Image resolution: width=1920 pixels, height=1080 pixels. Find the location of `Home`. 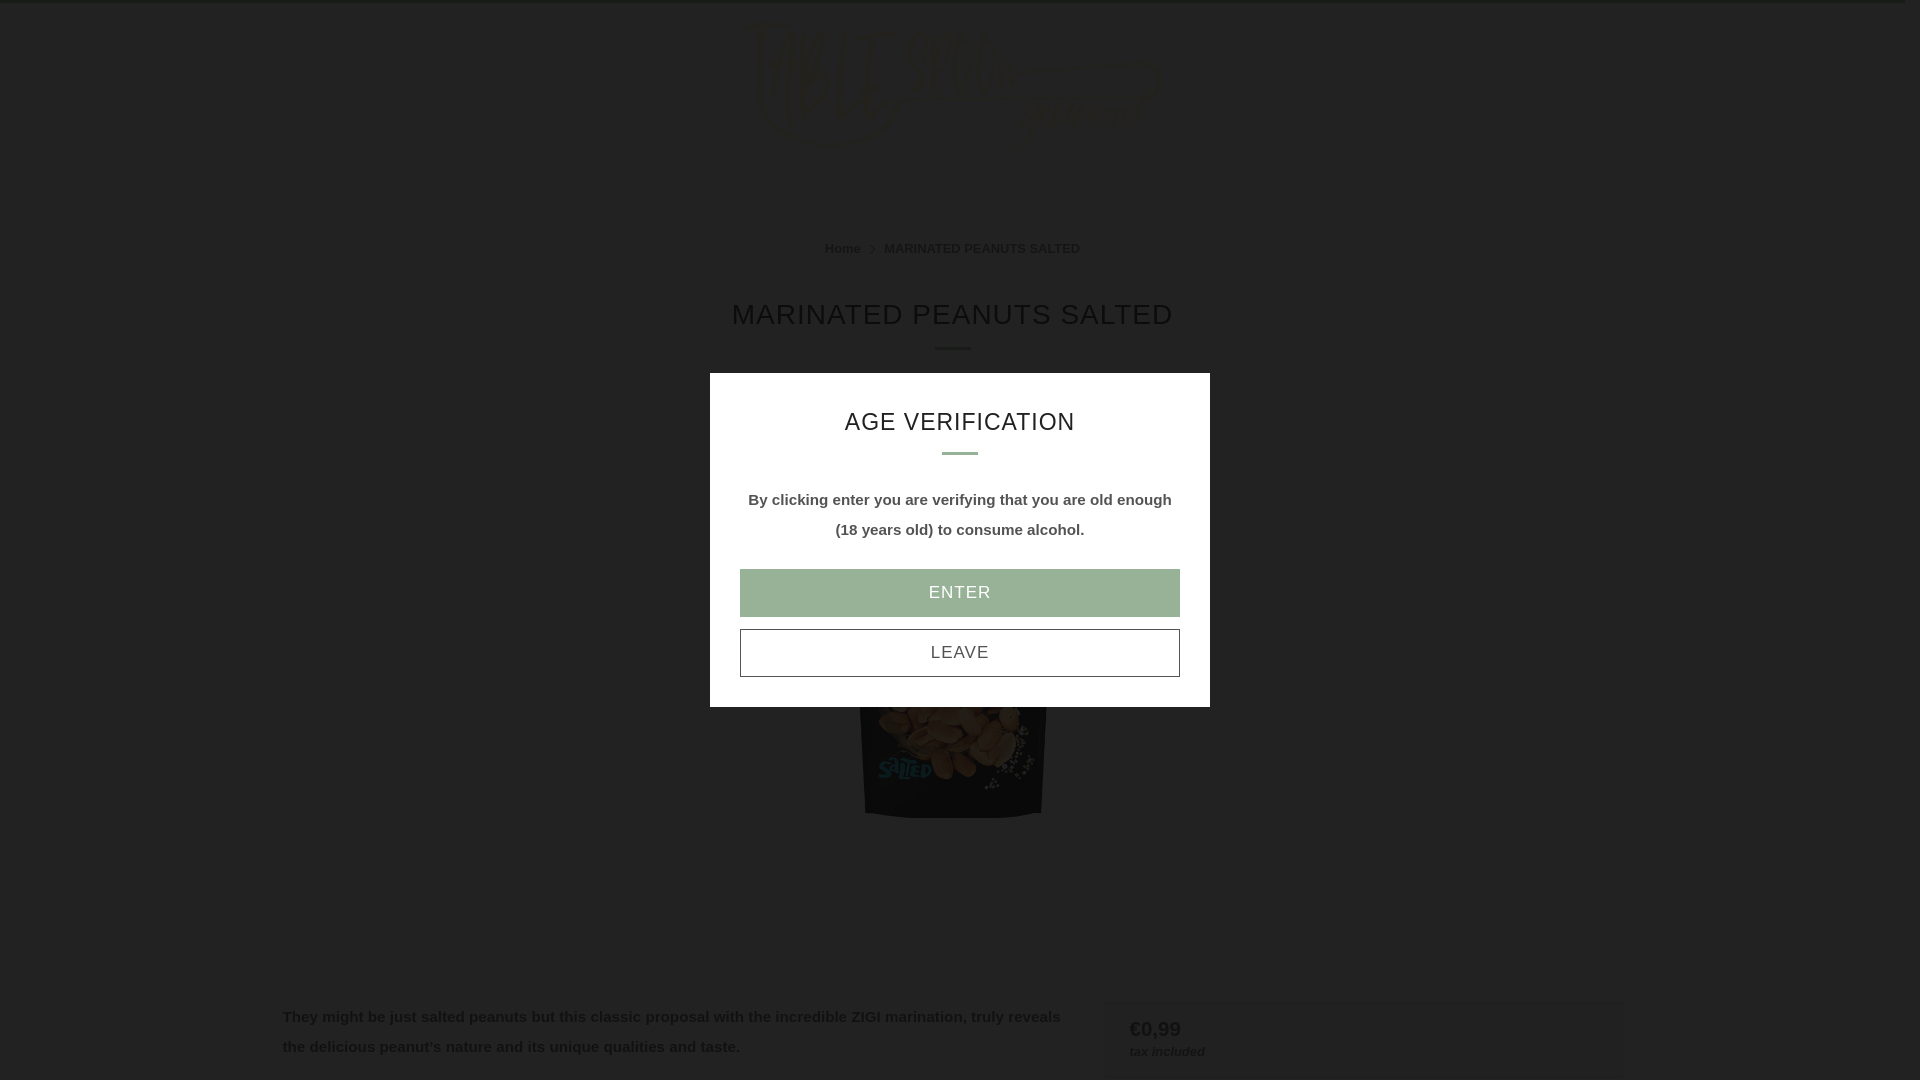

Home is located at coordinates (842, 248).